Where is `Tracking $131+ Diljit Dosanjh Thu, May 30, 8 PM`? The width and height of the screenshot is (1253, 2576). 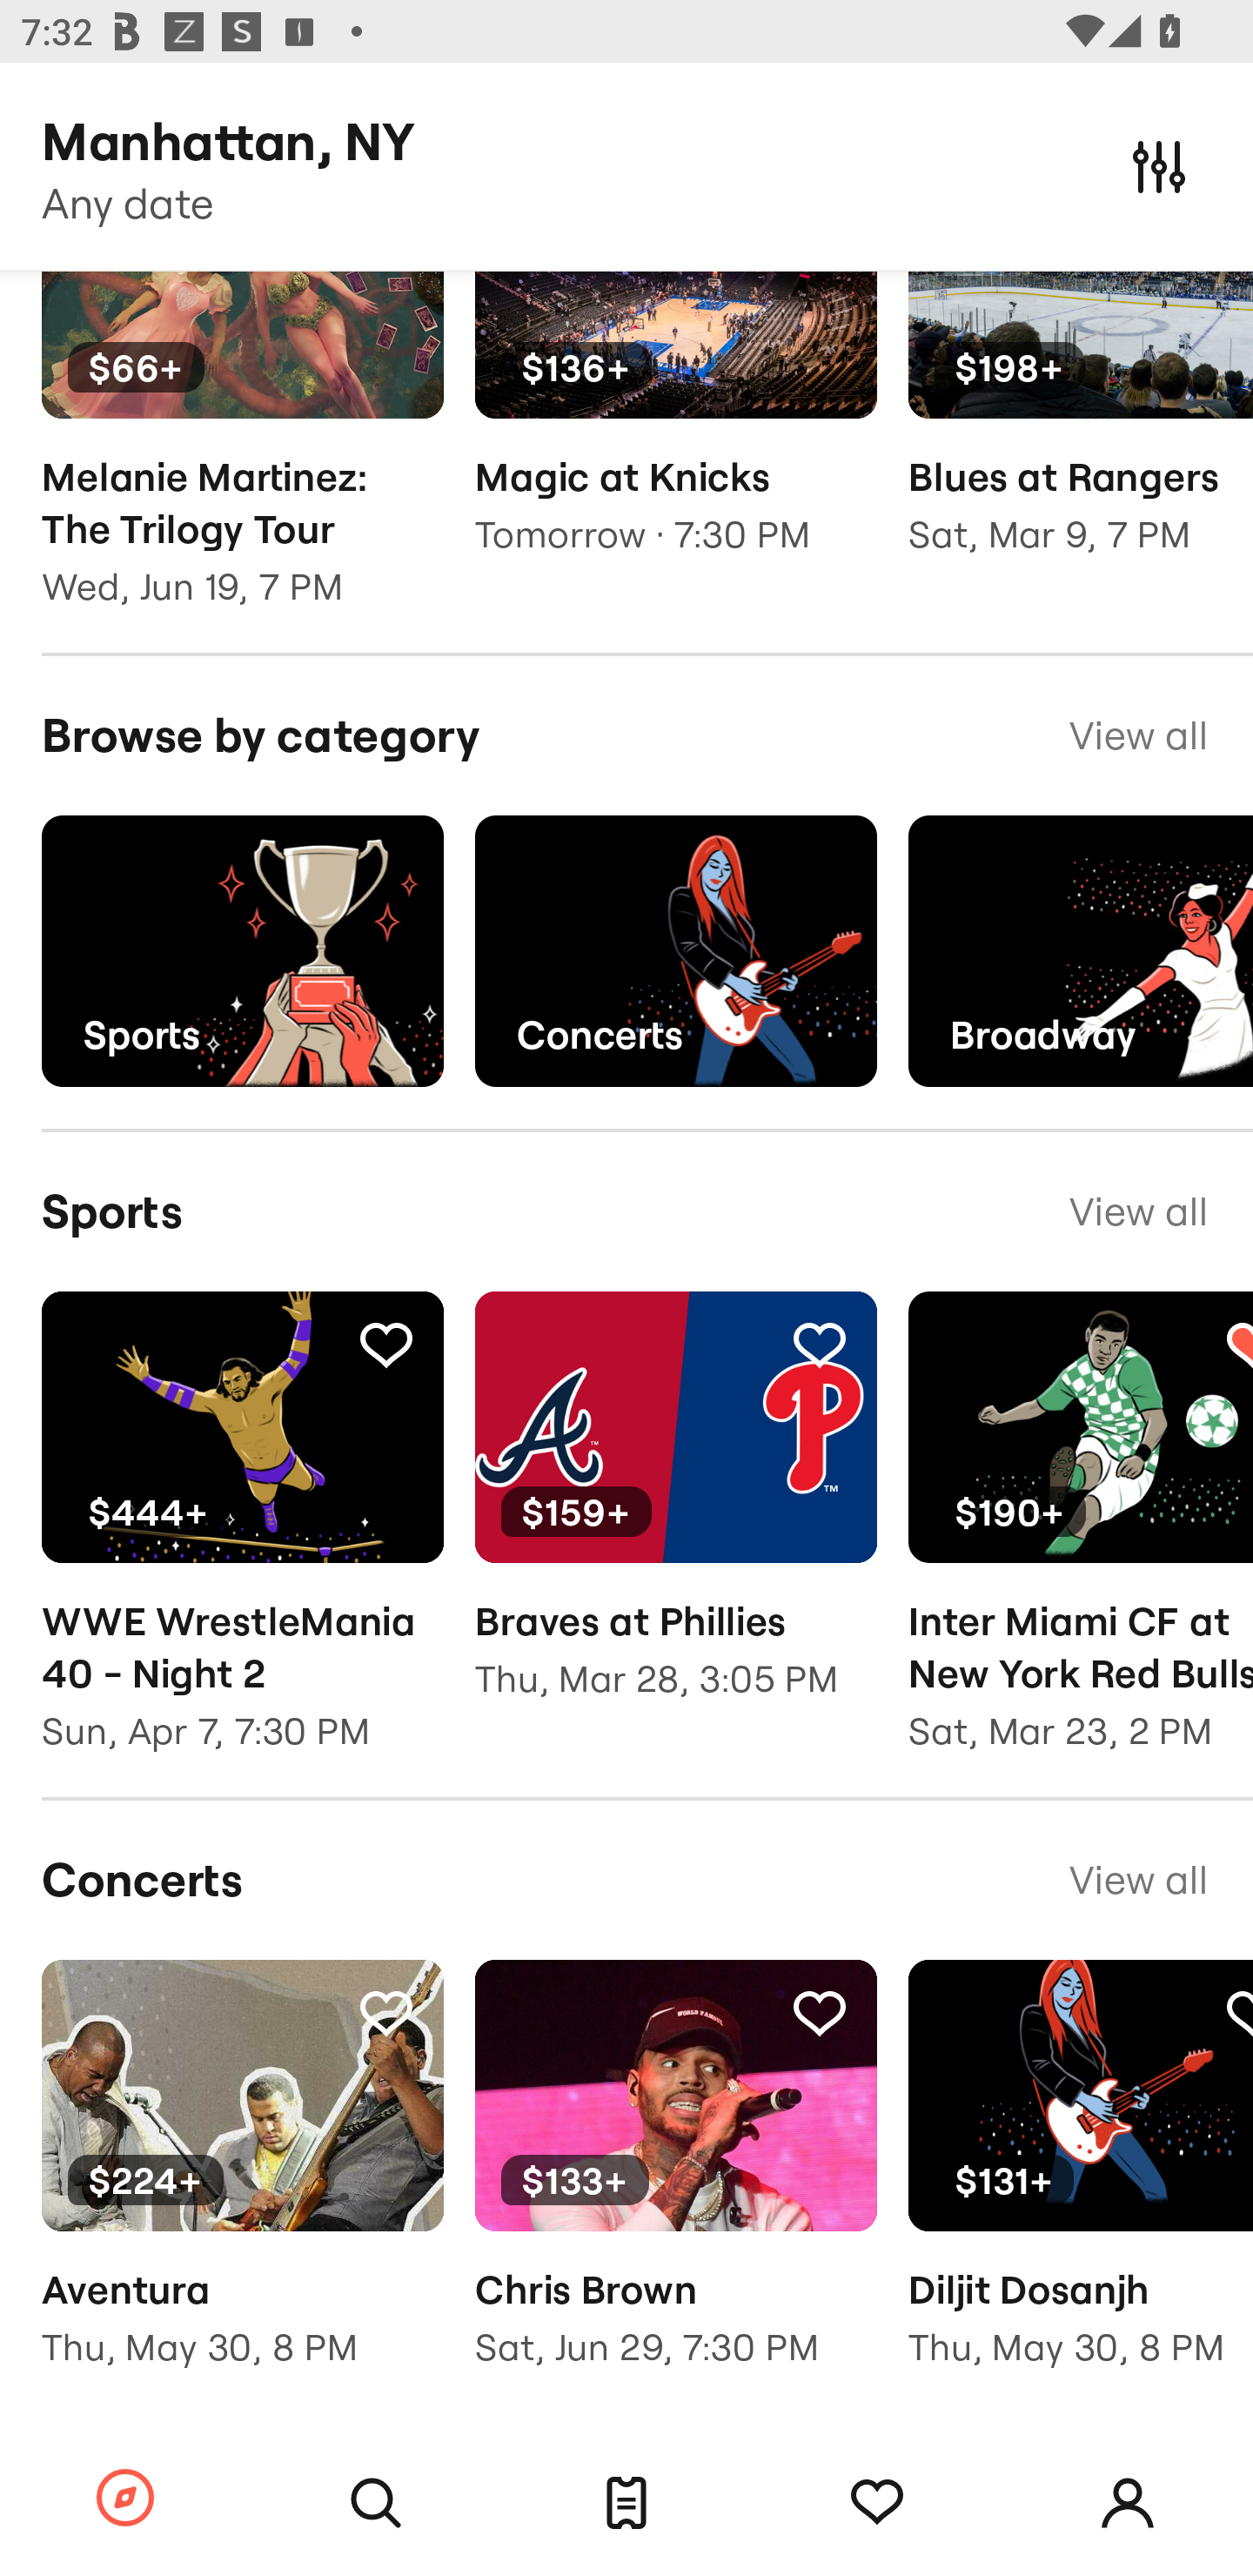
Tracking $131+ Diljit Dosanjh Thu, May 30, 8 PM is located at coordinates (1081, 2185).